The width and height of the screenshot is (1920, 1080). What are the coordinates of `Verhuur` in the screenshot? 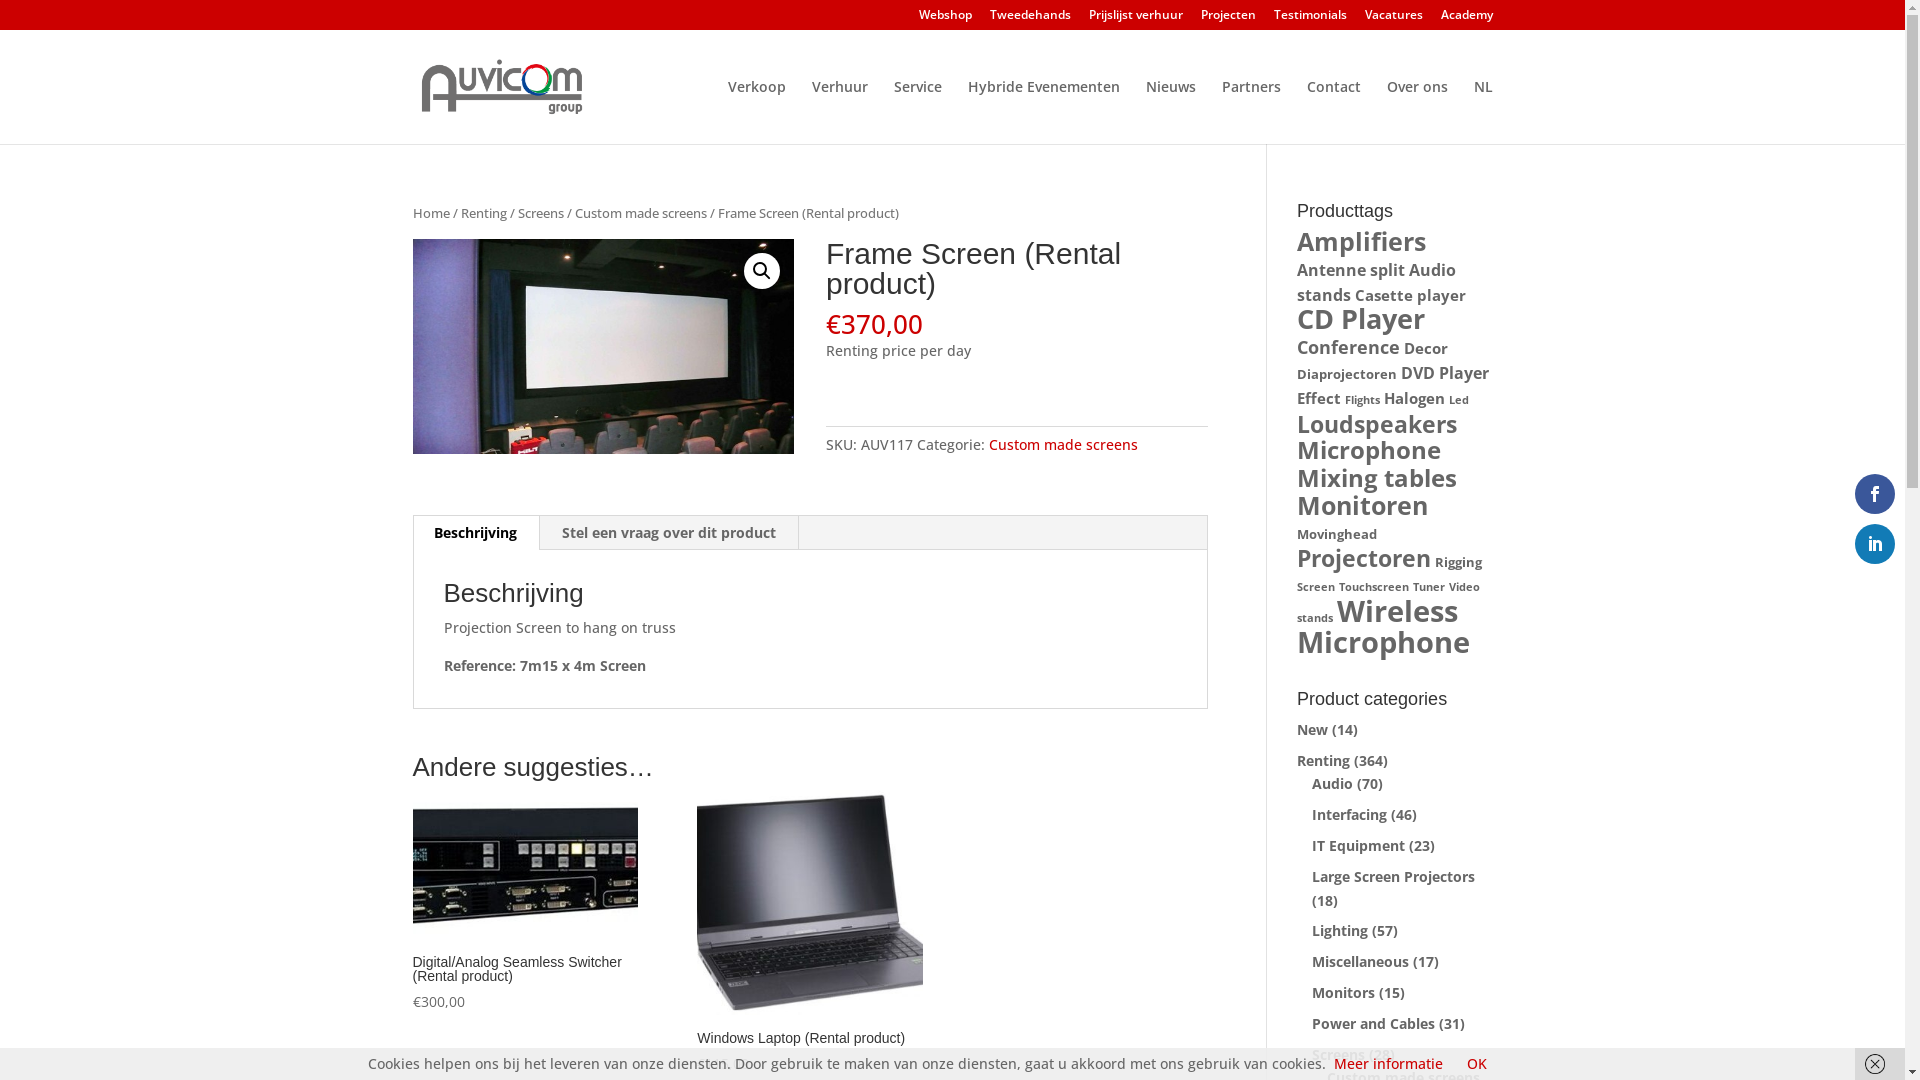 It's located at (840, 112).